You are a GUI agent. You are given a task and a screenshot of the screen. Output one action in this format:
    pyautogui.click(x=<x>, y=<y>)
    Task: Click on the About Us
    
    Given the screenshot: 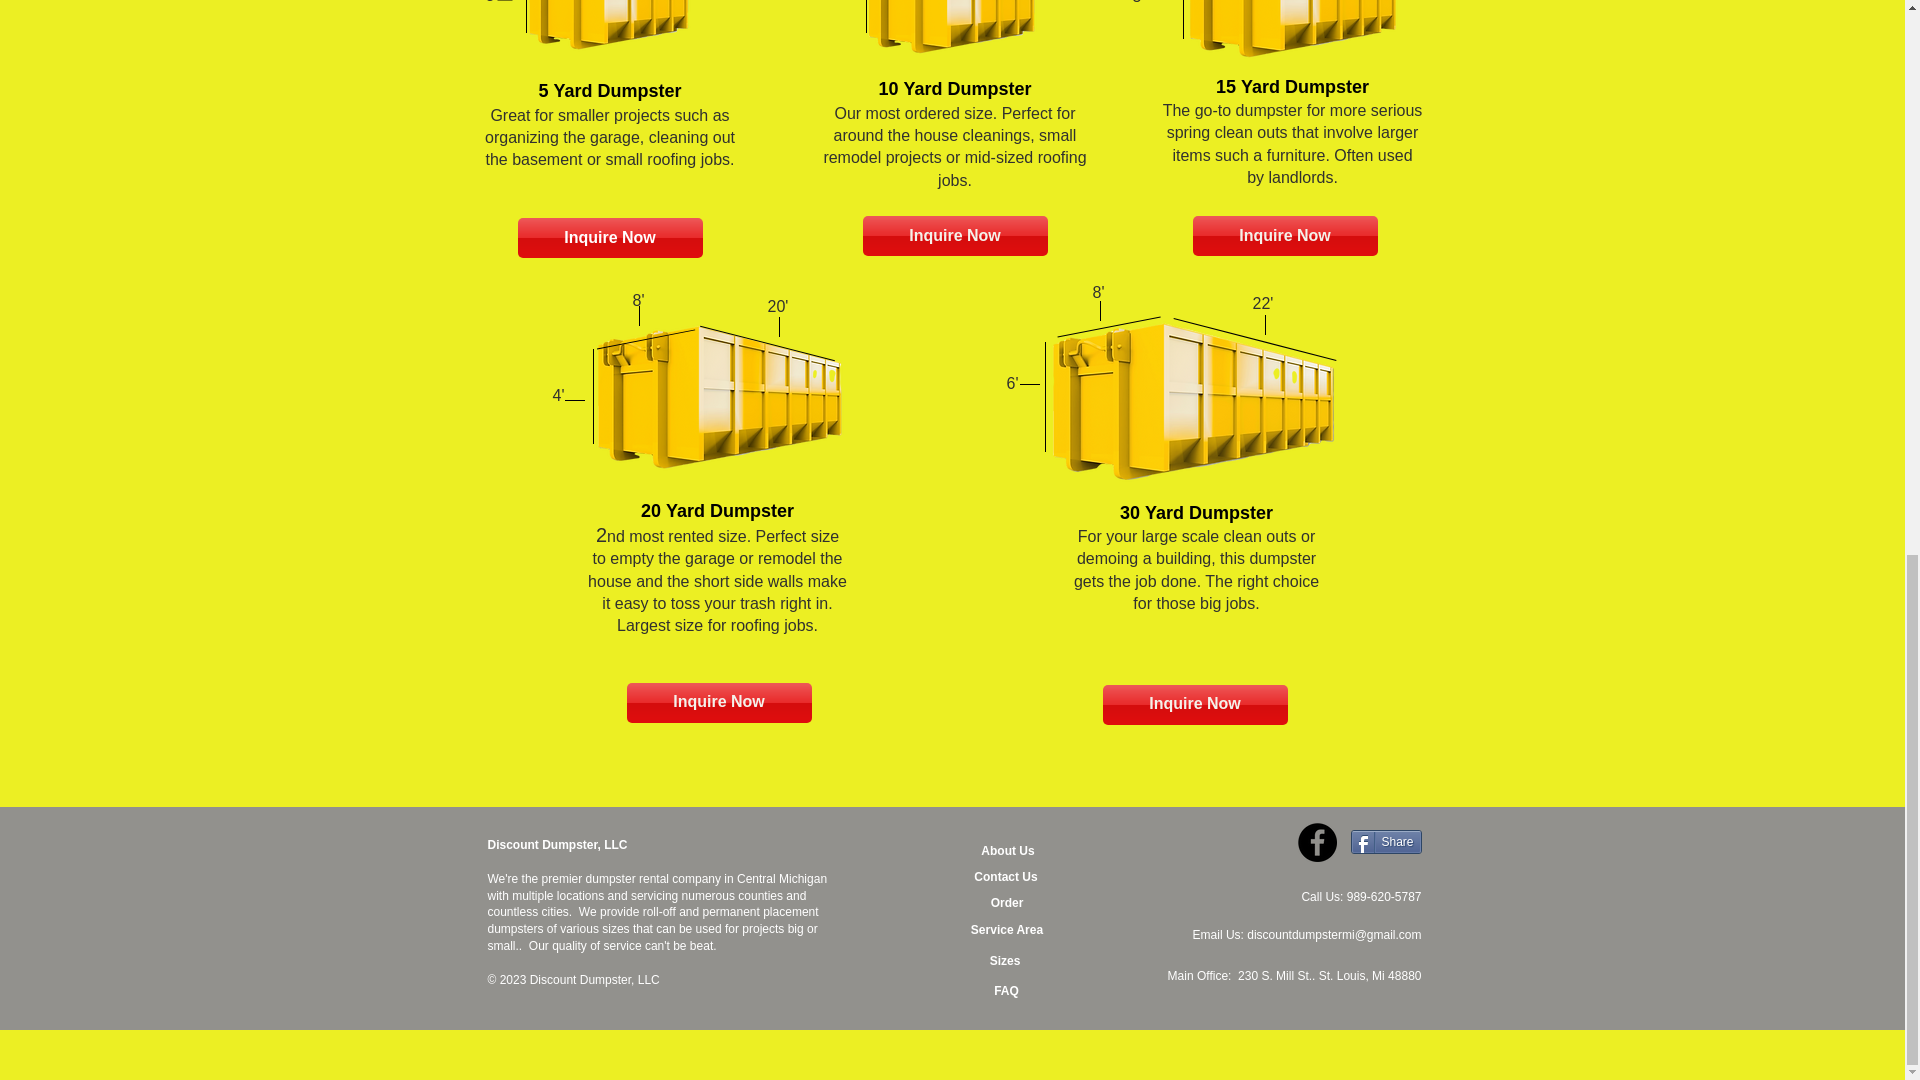 What is the action you would take?
    pyautogui.click(x=1006, y=852)
    